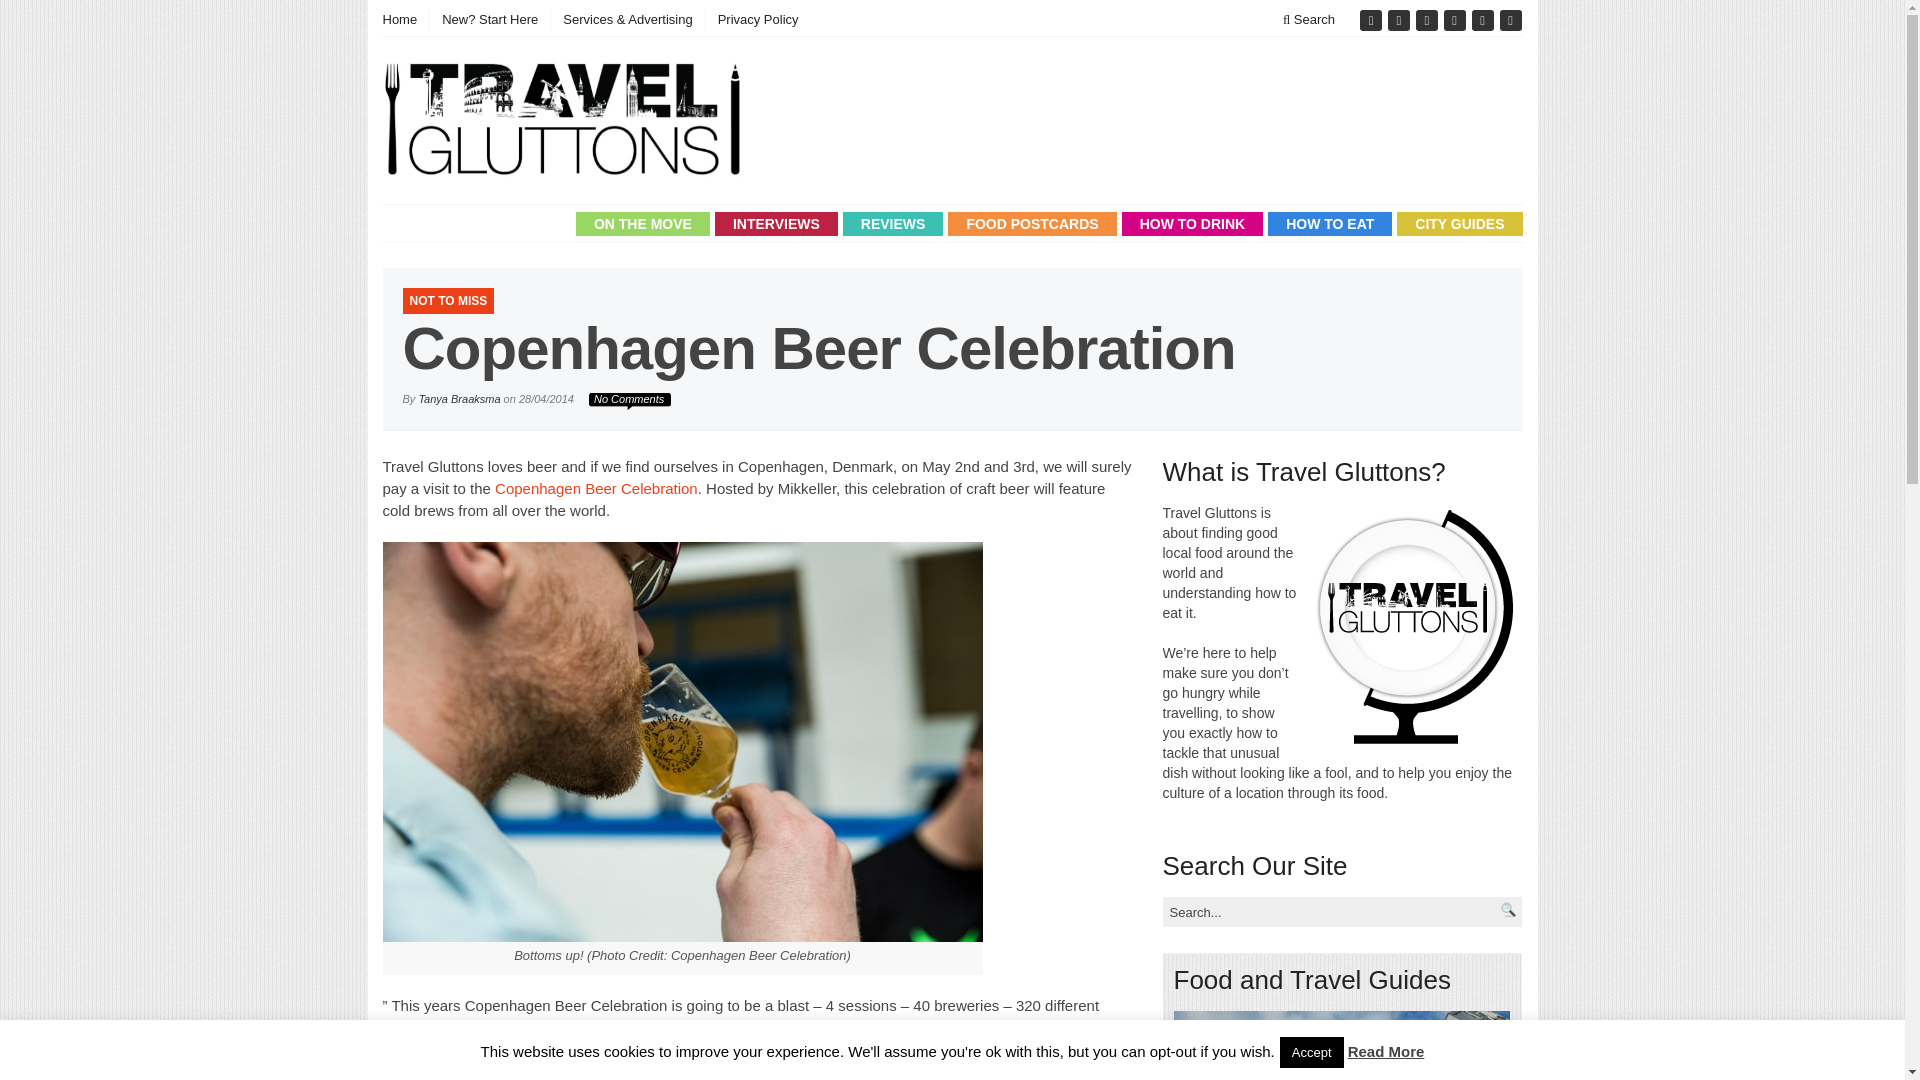 The width and height of the screenshot is (1920, 1080). What do you see at coordinates (1460, 224) in the screenshot?
I see `CITY GUIDES` at bounding box center [1460, 224].